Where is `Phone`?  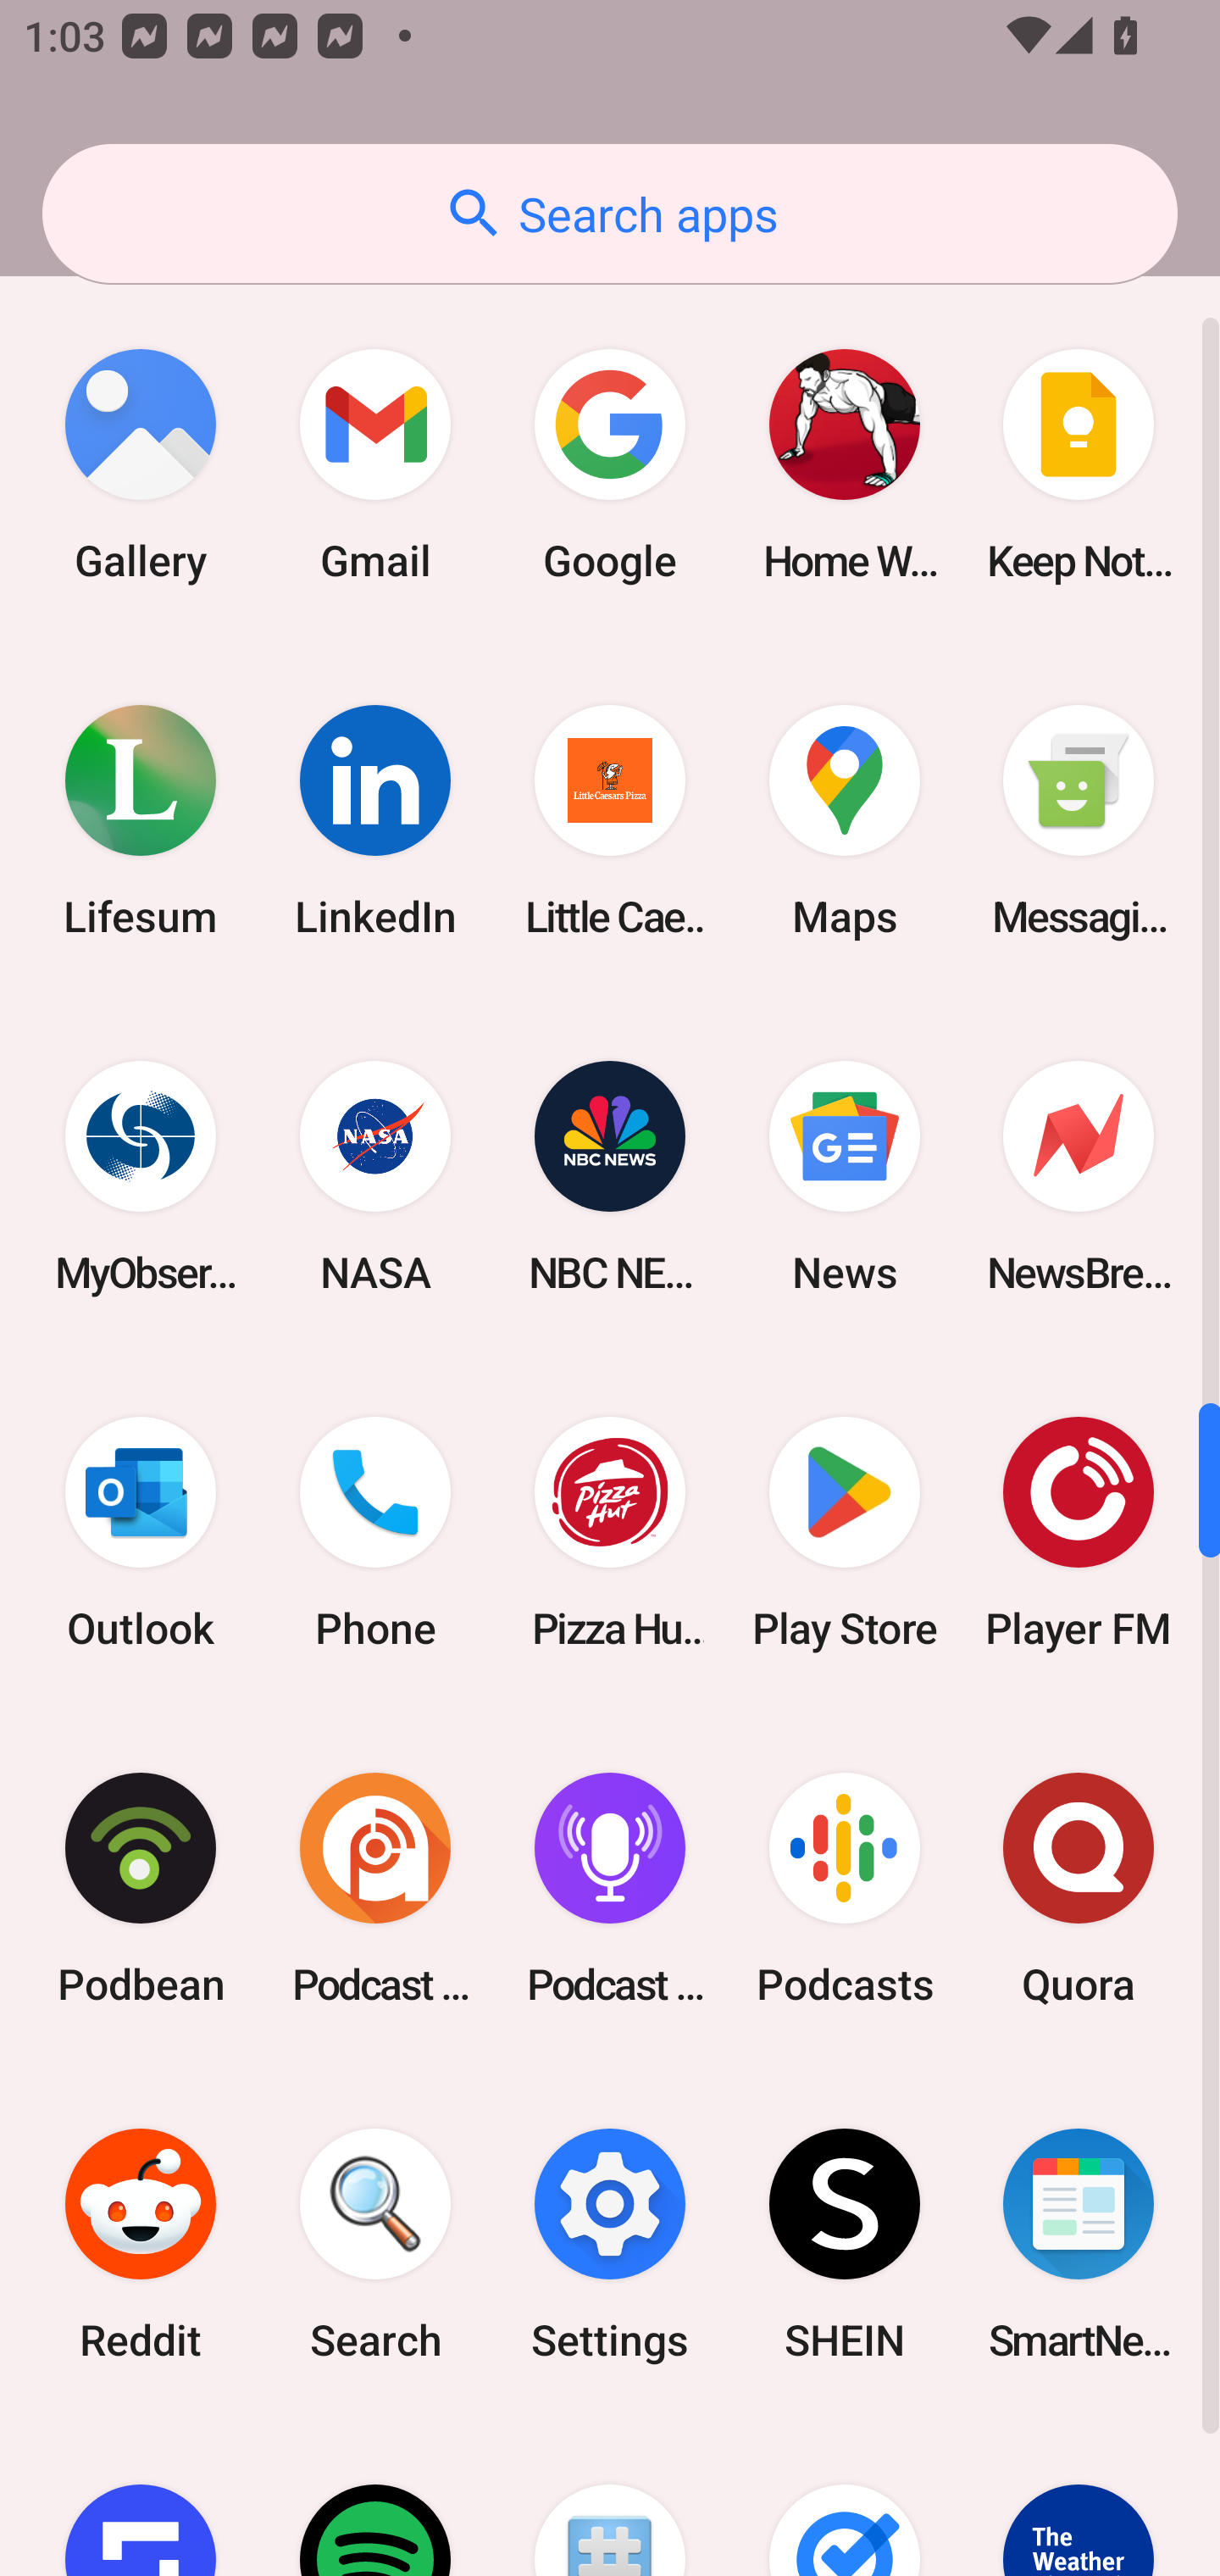
Phone is located at coordinates (375, 1532).